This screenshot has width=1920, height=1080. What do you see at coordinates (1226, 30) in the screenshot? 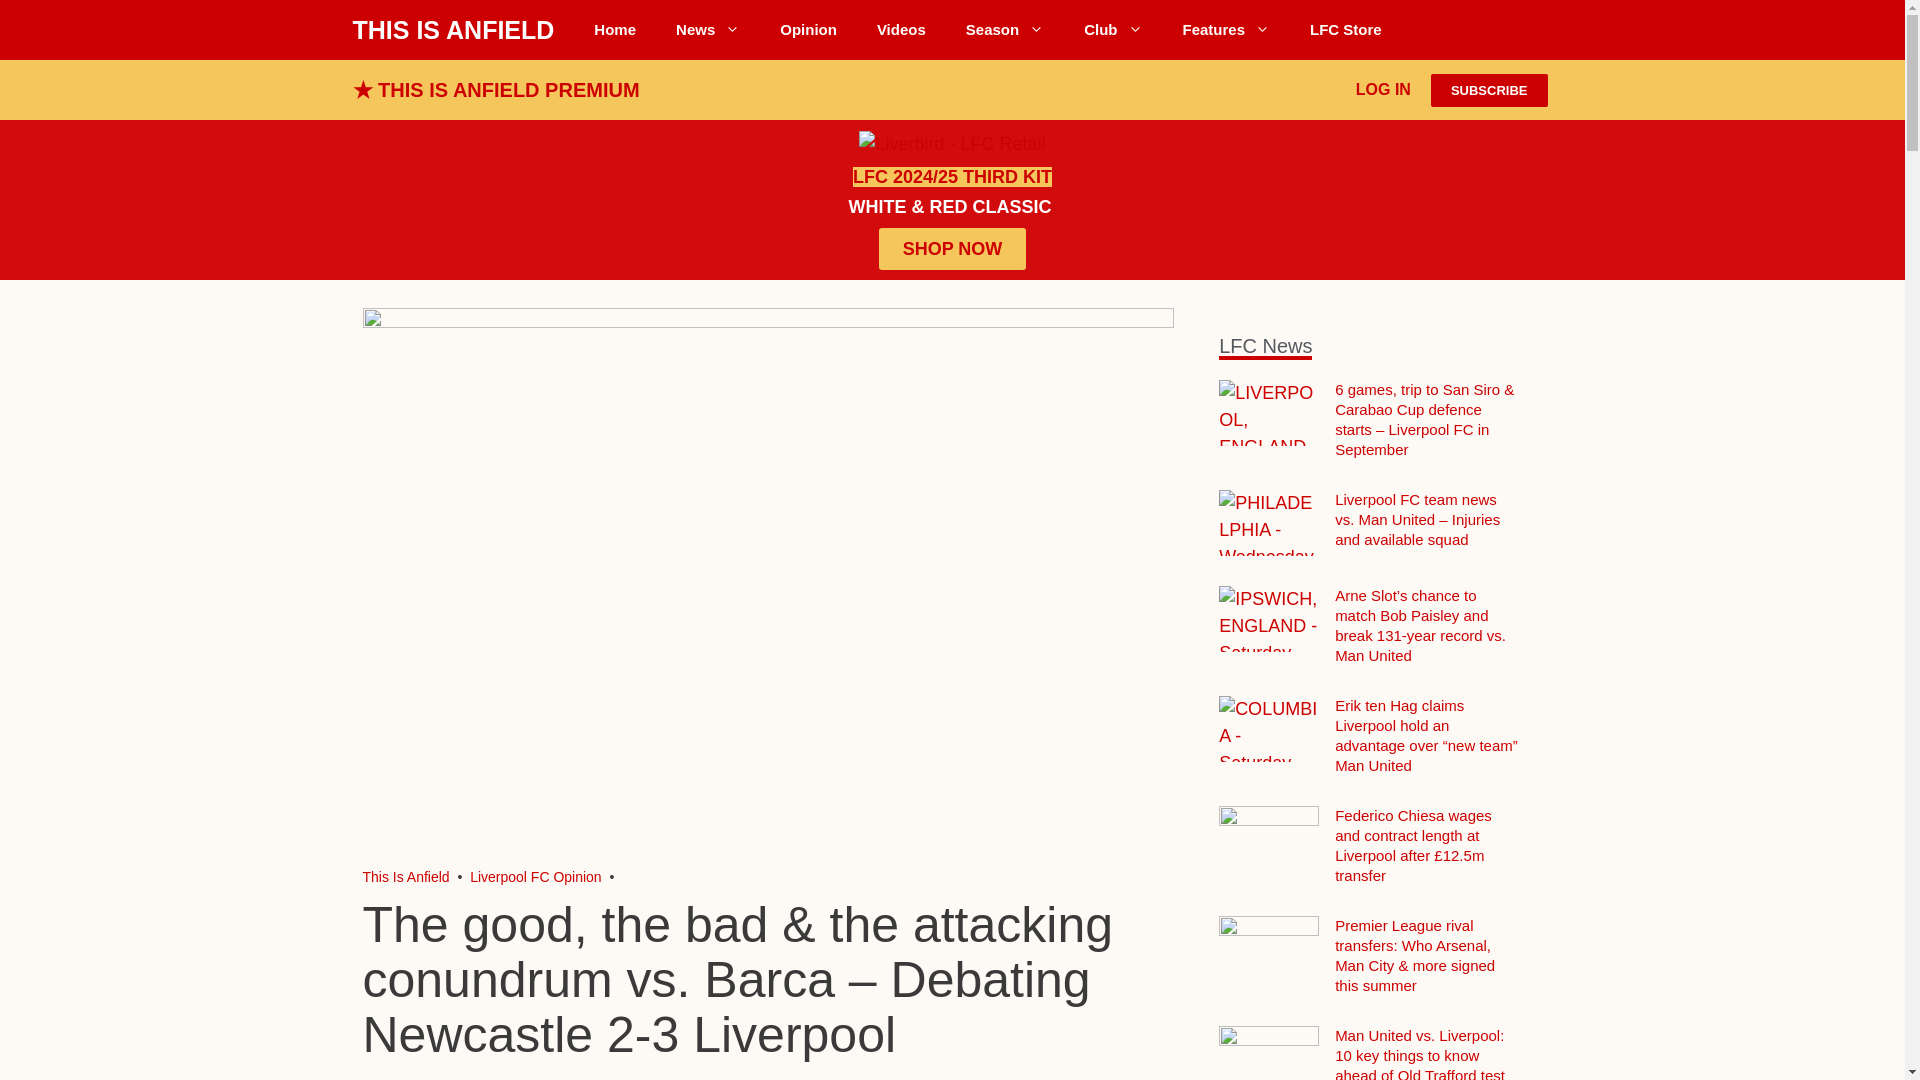
I see `Features` at bounding box center [1226, 30].